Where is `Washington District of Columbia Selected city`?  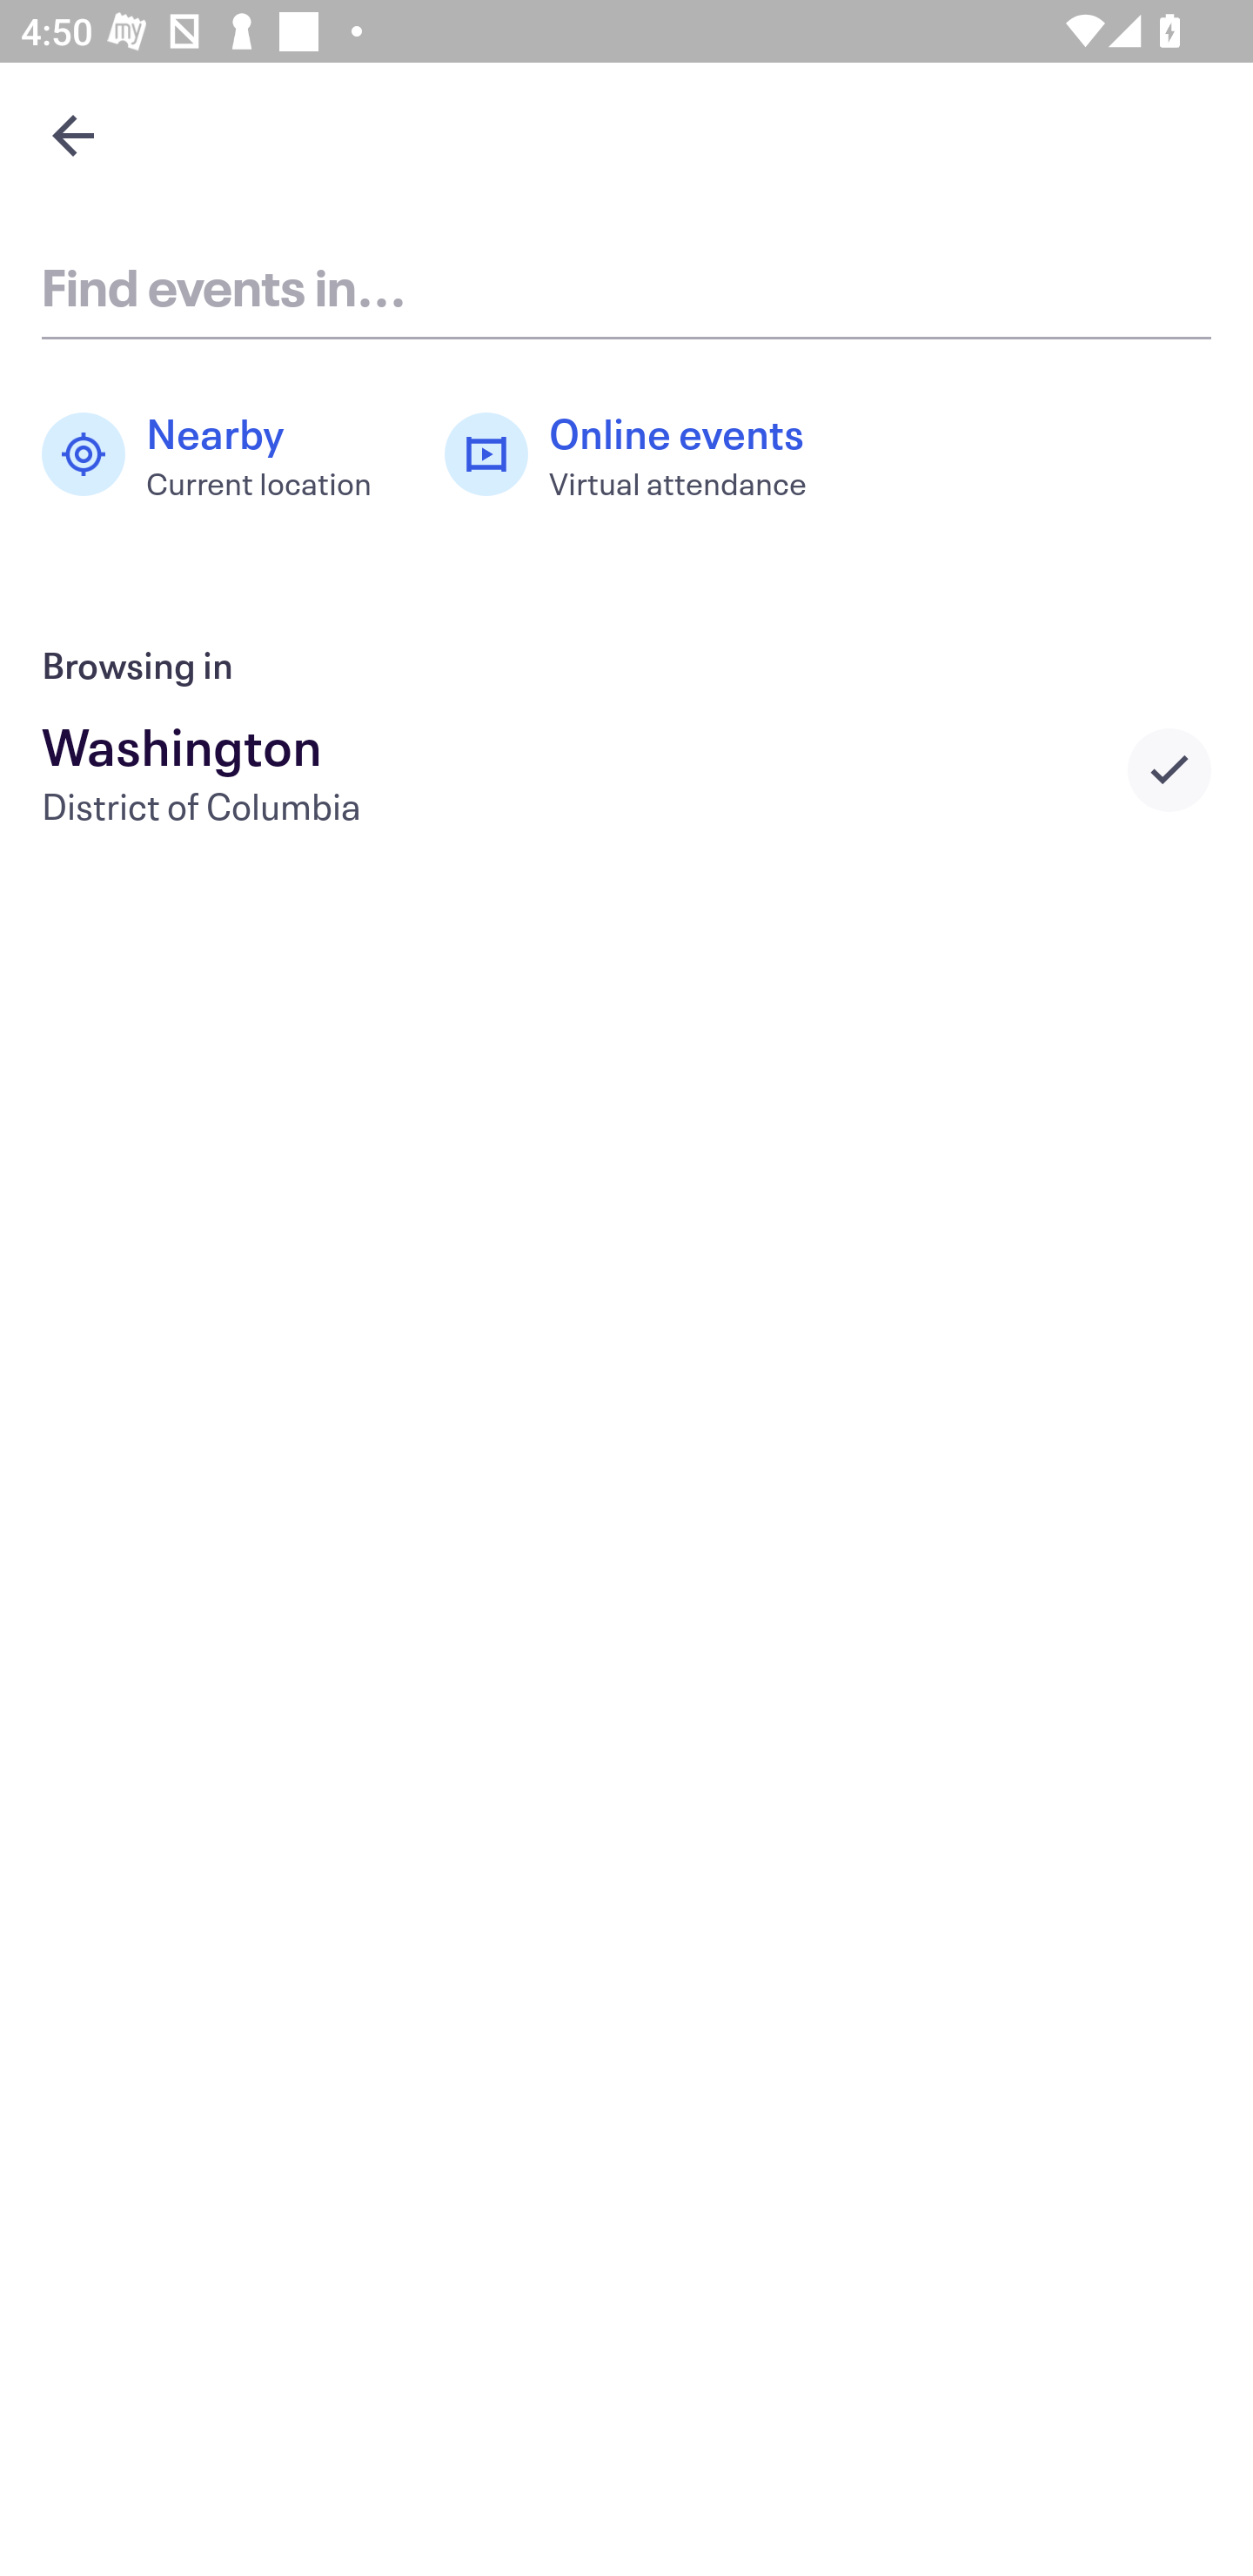
Washington District of Columbia Selected city is located at coordinates (626, 769).